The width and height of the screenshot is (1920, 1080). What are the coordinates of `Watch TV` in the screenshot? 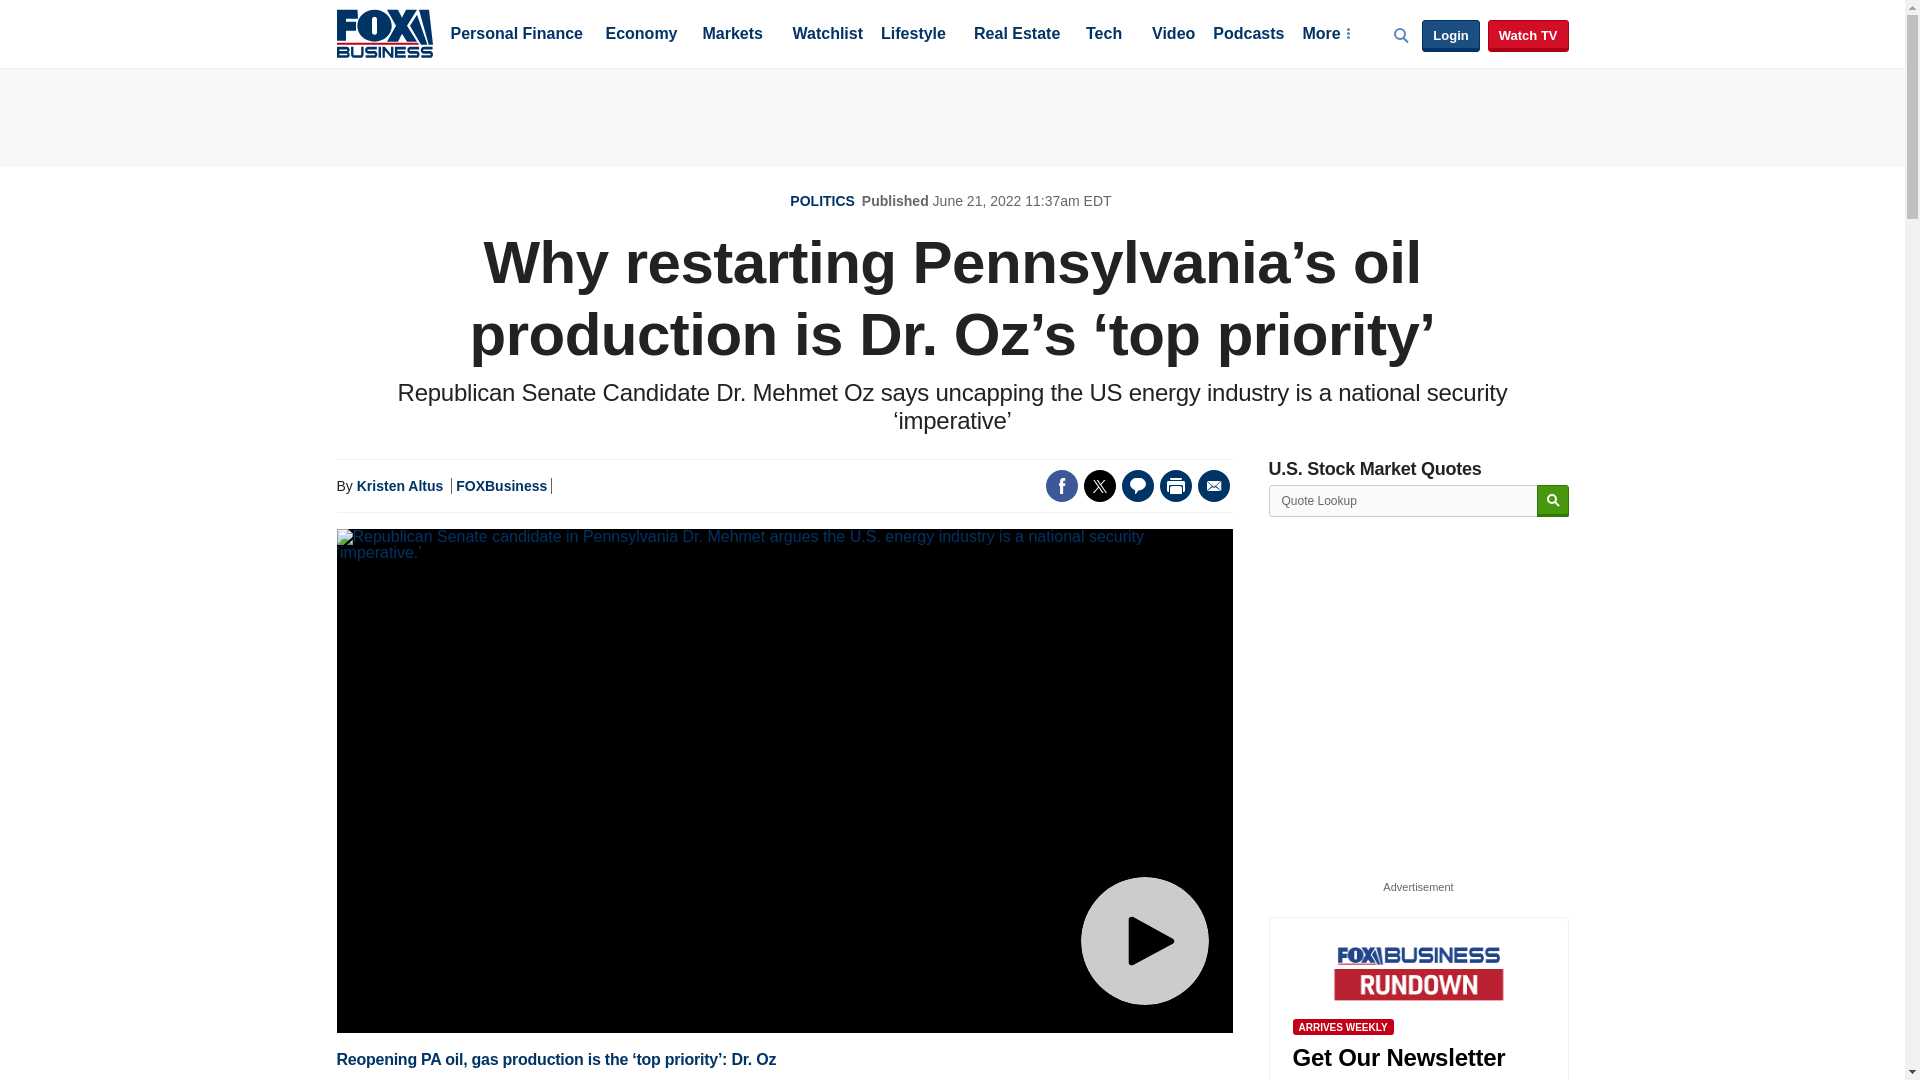 It's located at (1528, 36).